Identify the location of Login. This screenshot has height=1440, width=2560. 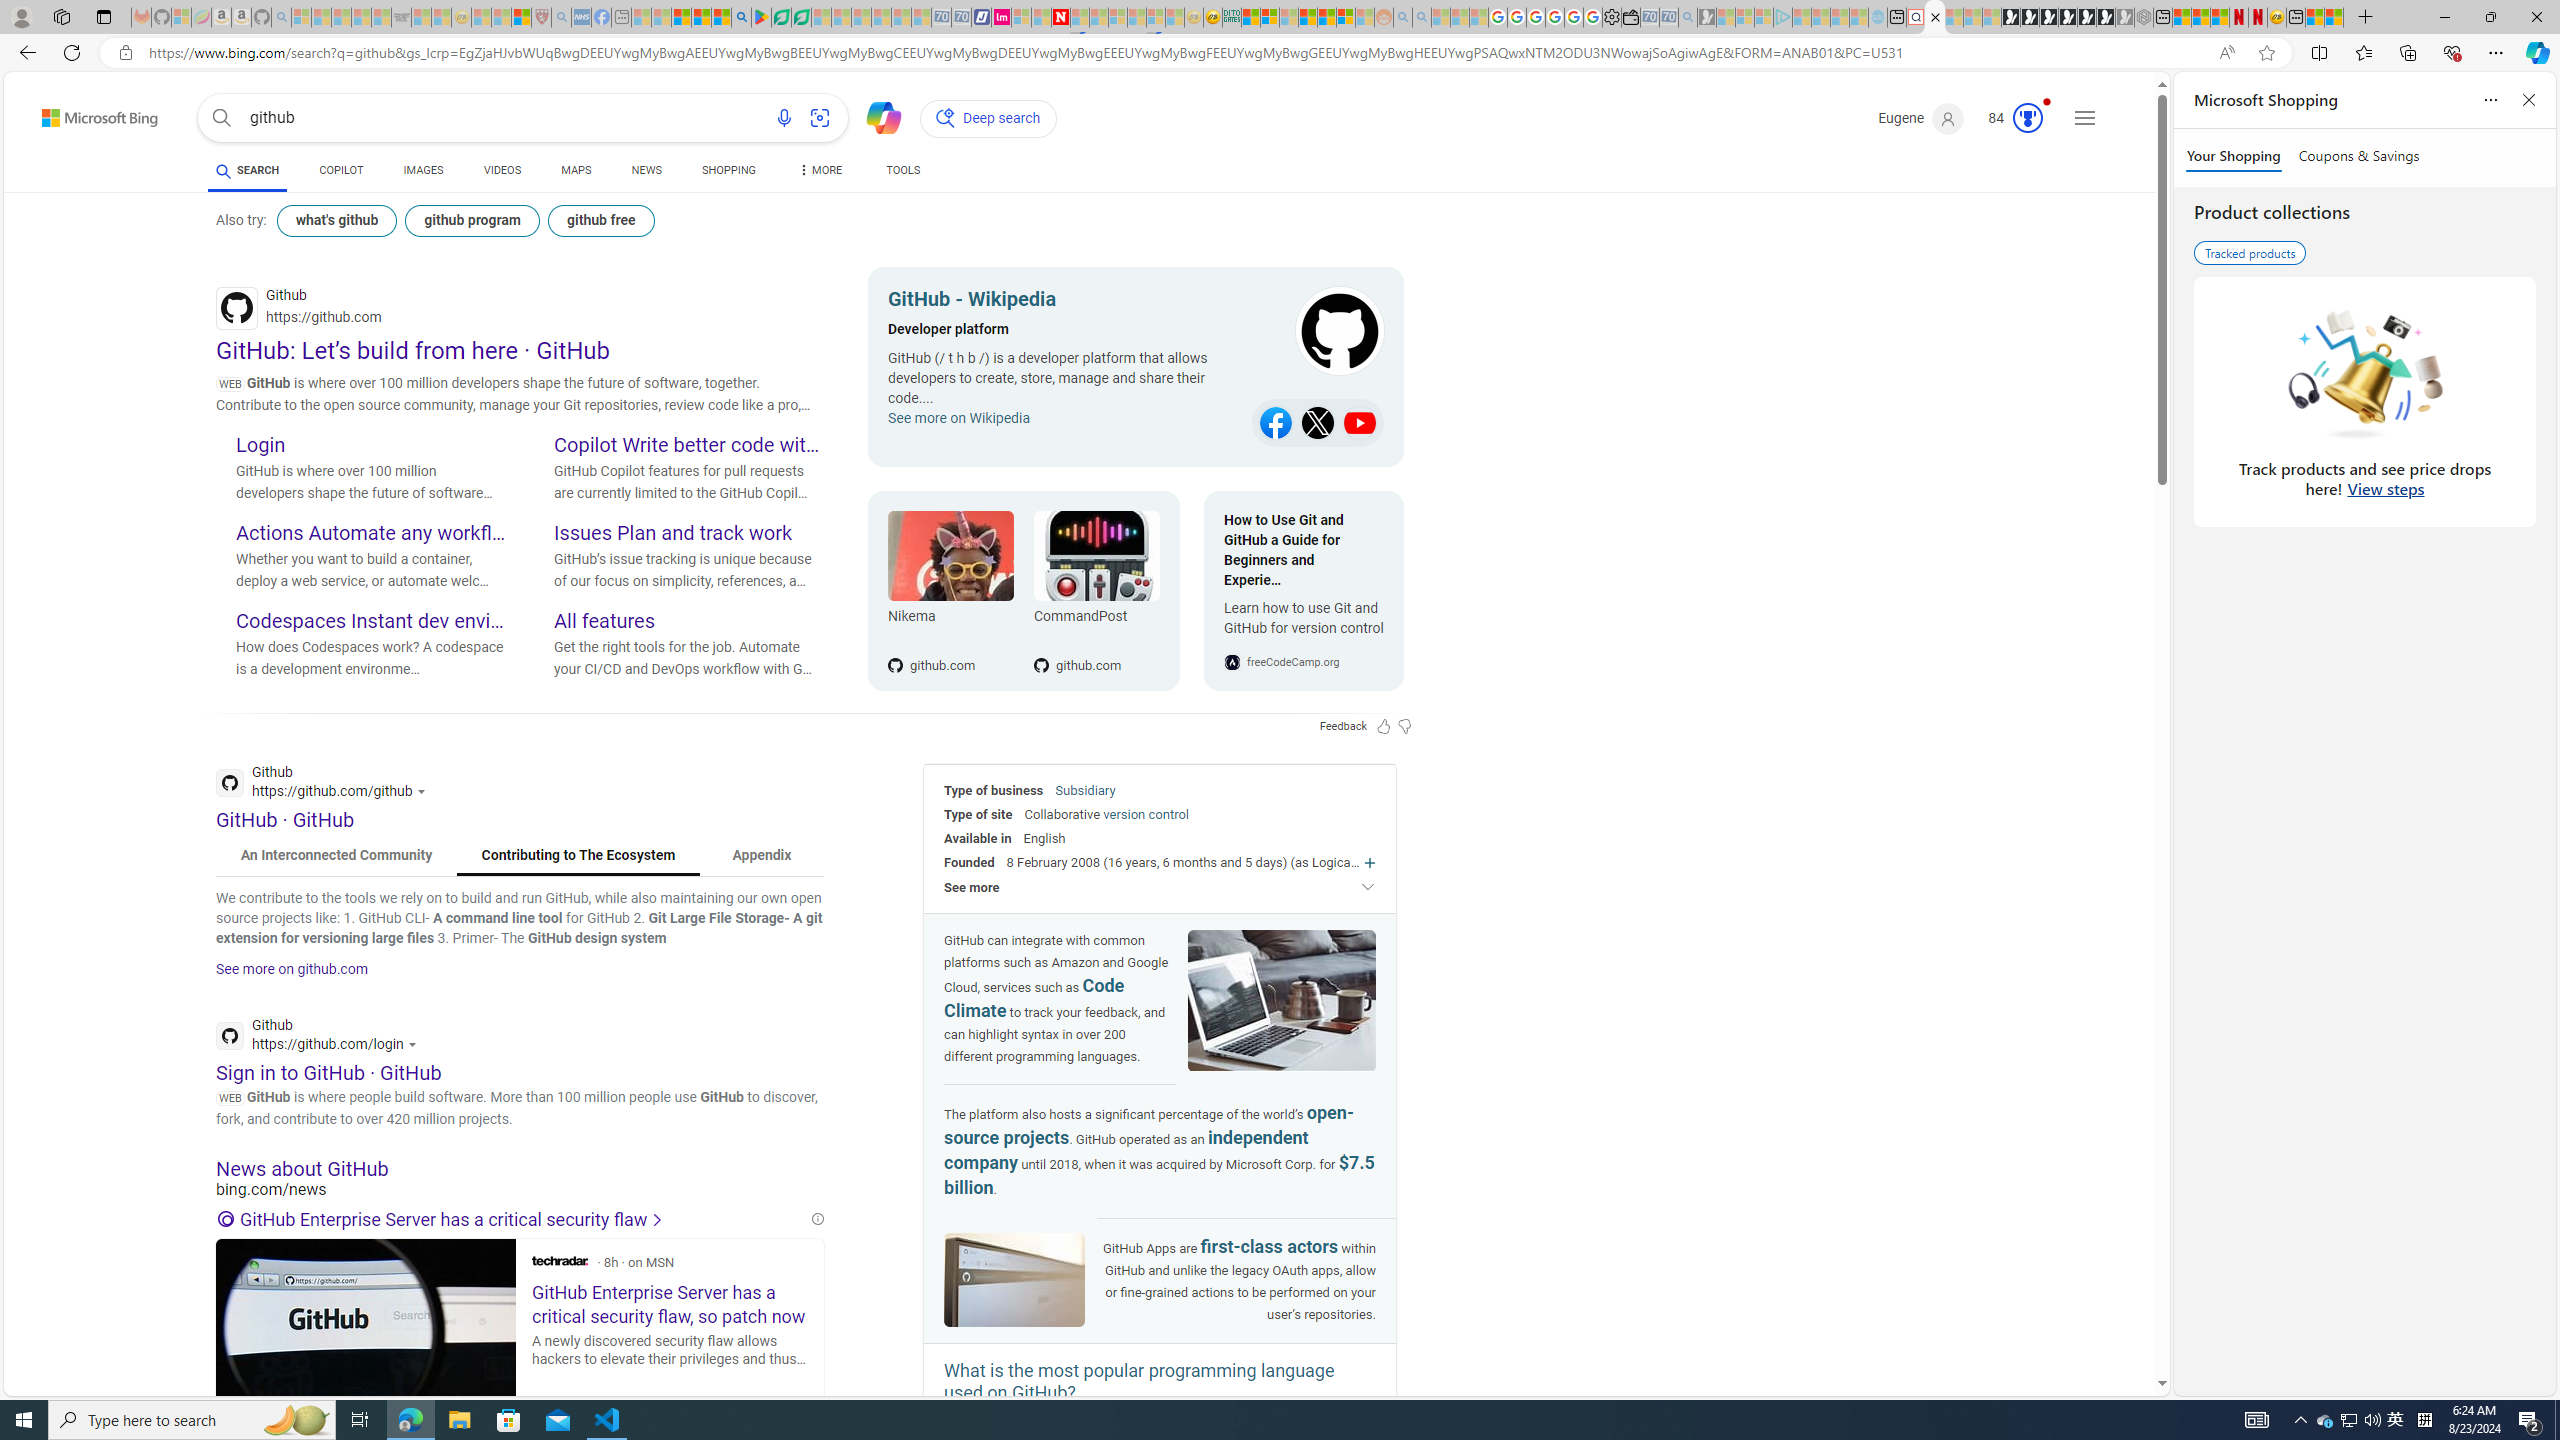
(370, 446).